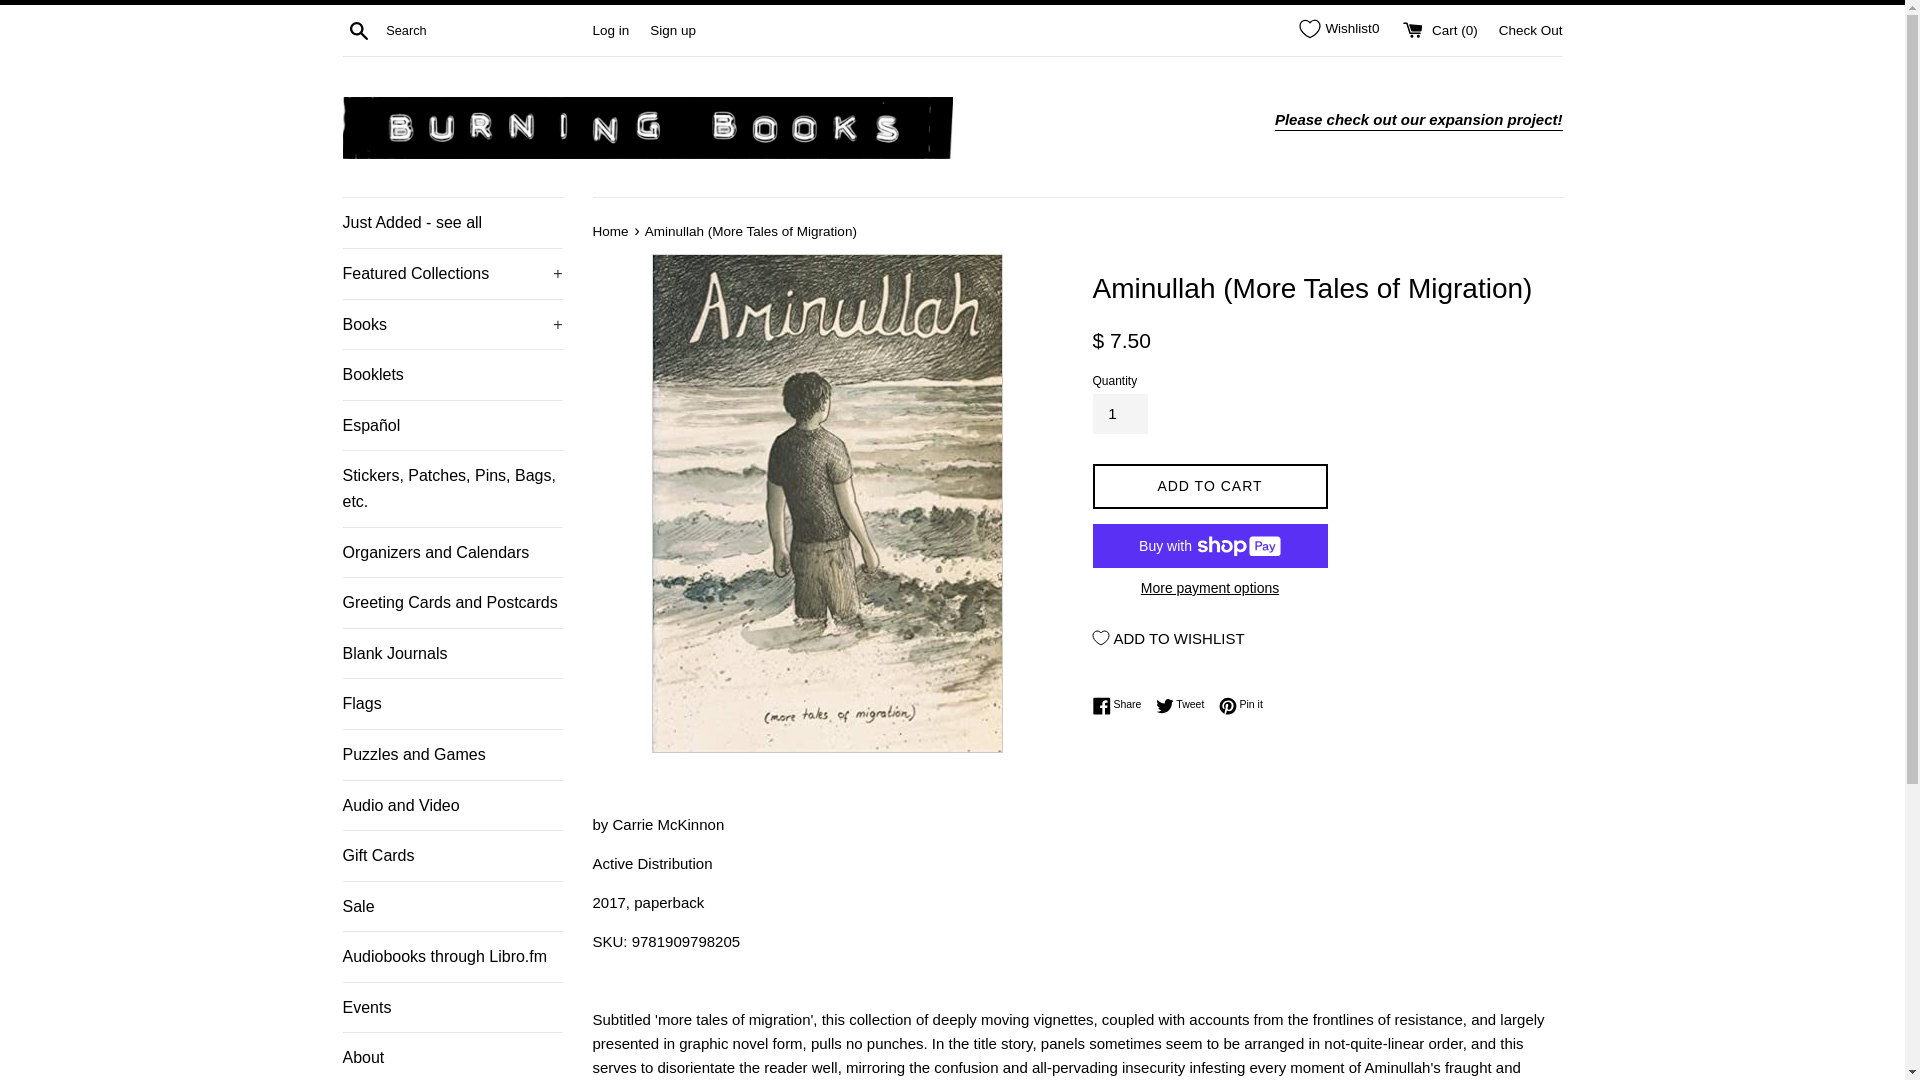 The image size is (1920, 1080). What do you see at coordinates (1530, 28) in the screenshot?
I see `Check Out` at bounding box center [1530, 28].